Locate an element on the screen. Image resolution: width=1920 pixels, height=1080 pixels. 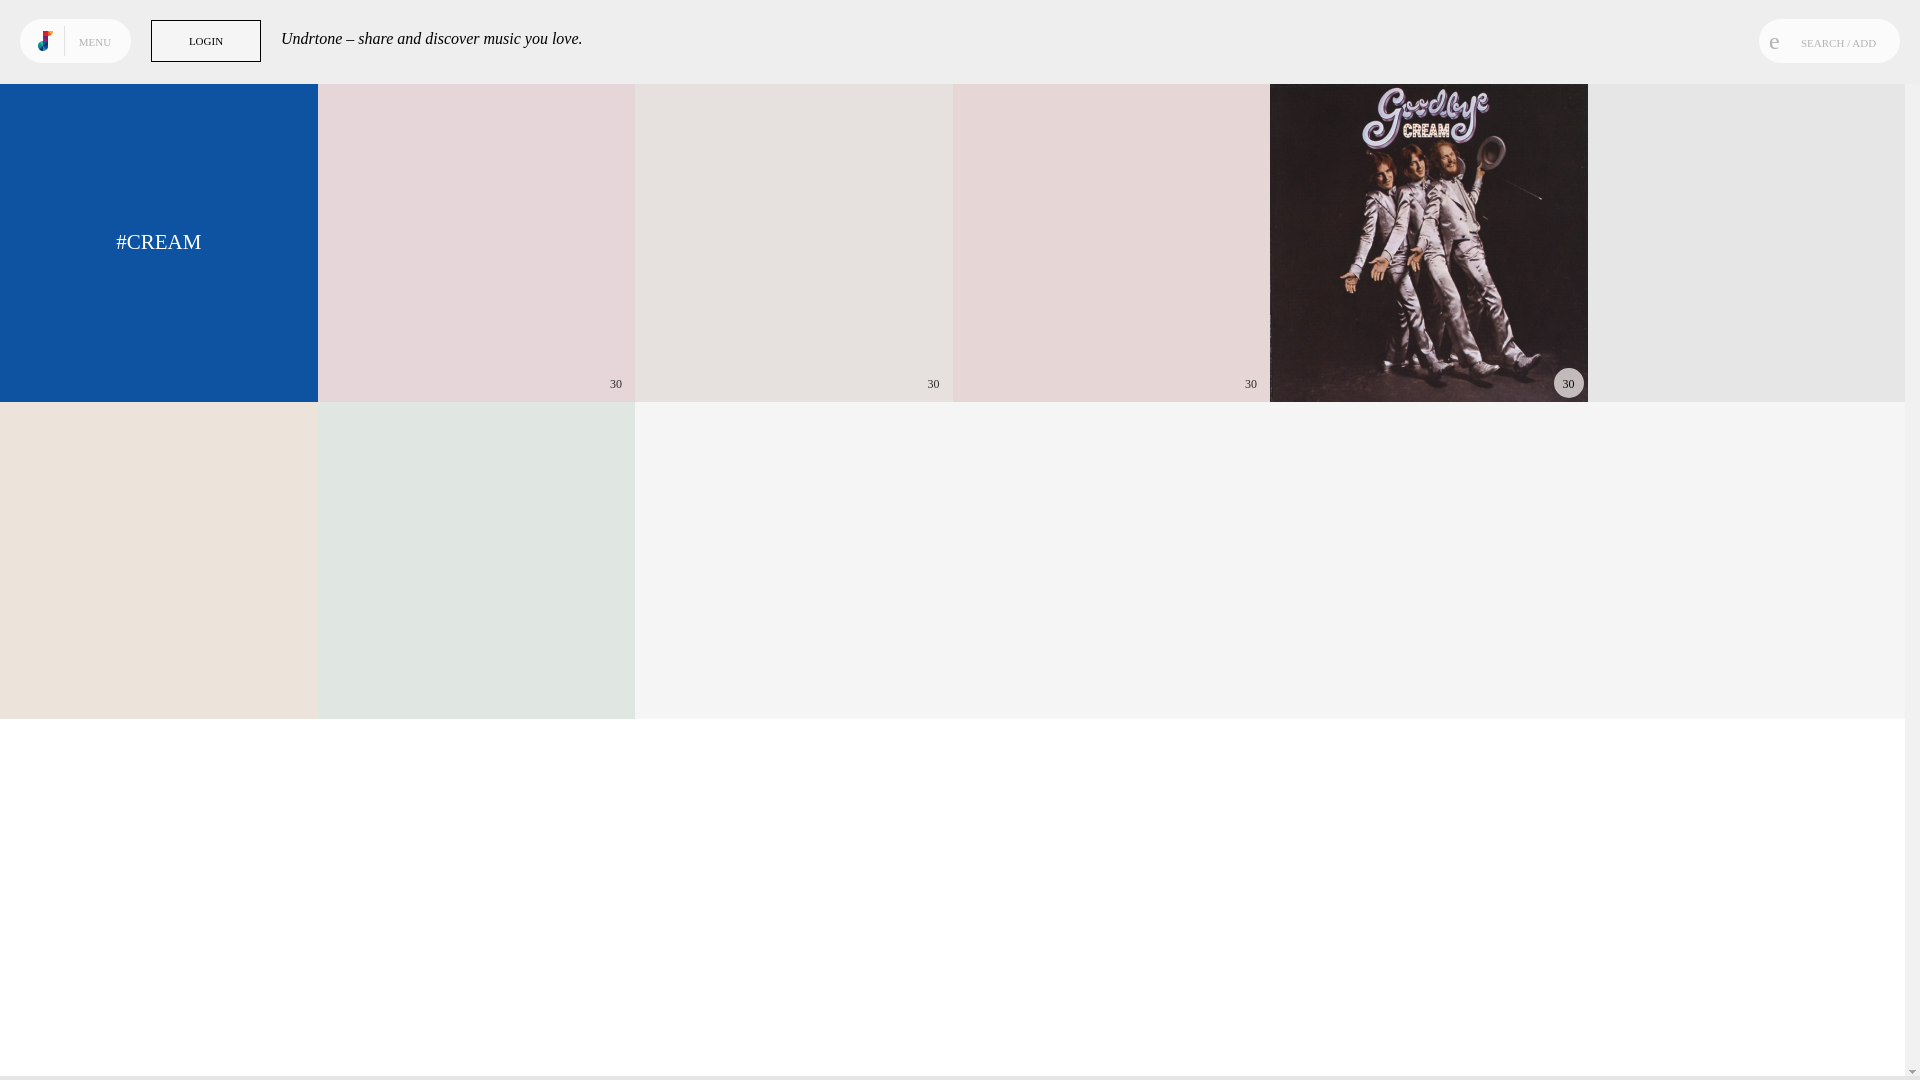
People is located at coordinates (90, 128).